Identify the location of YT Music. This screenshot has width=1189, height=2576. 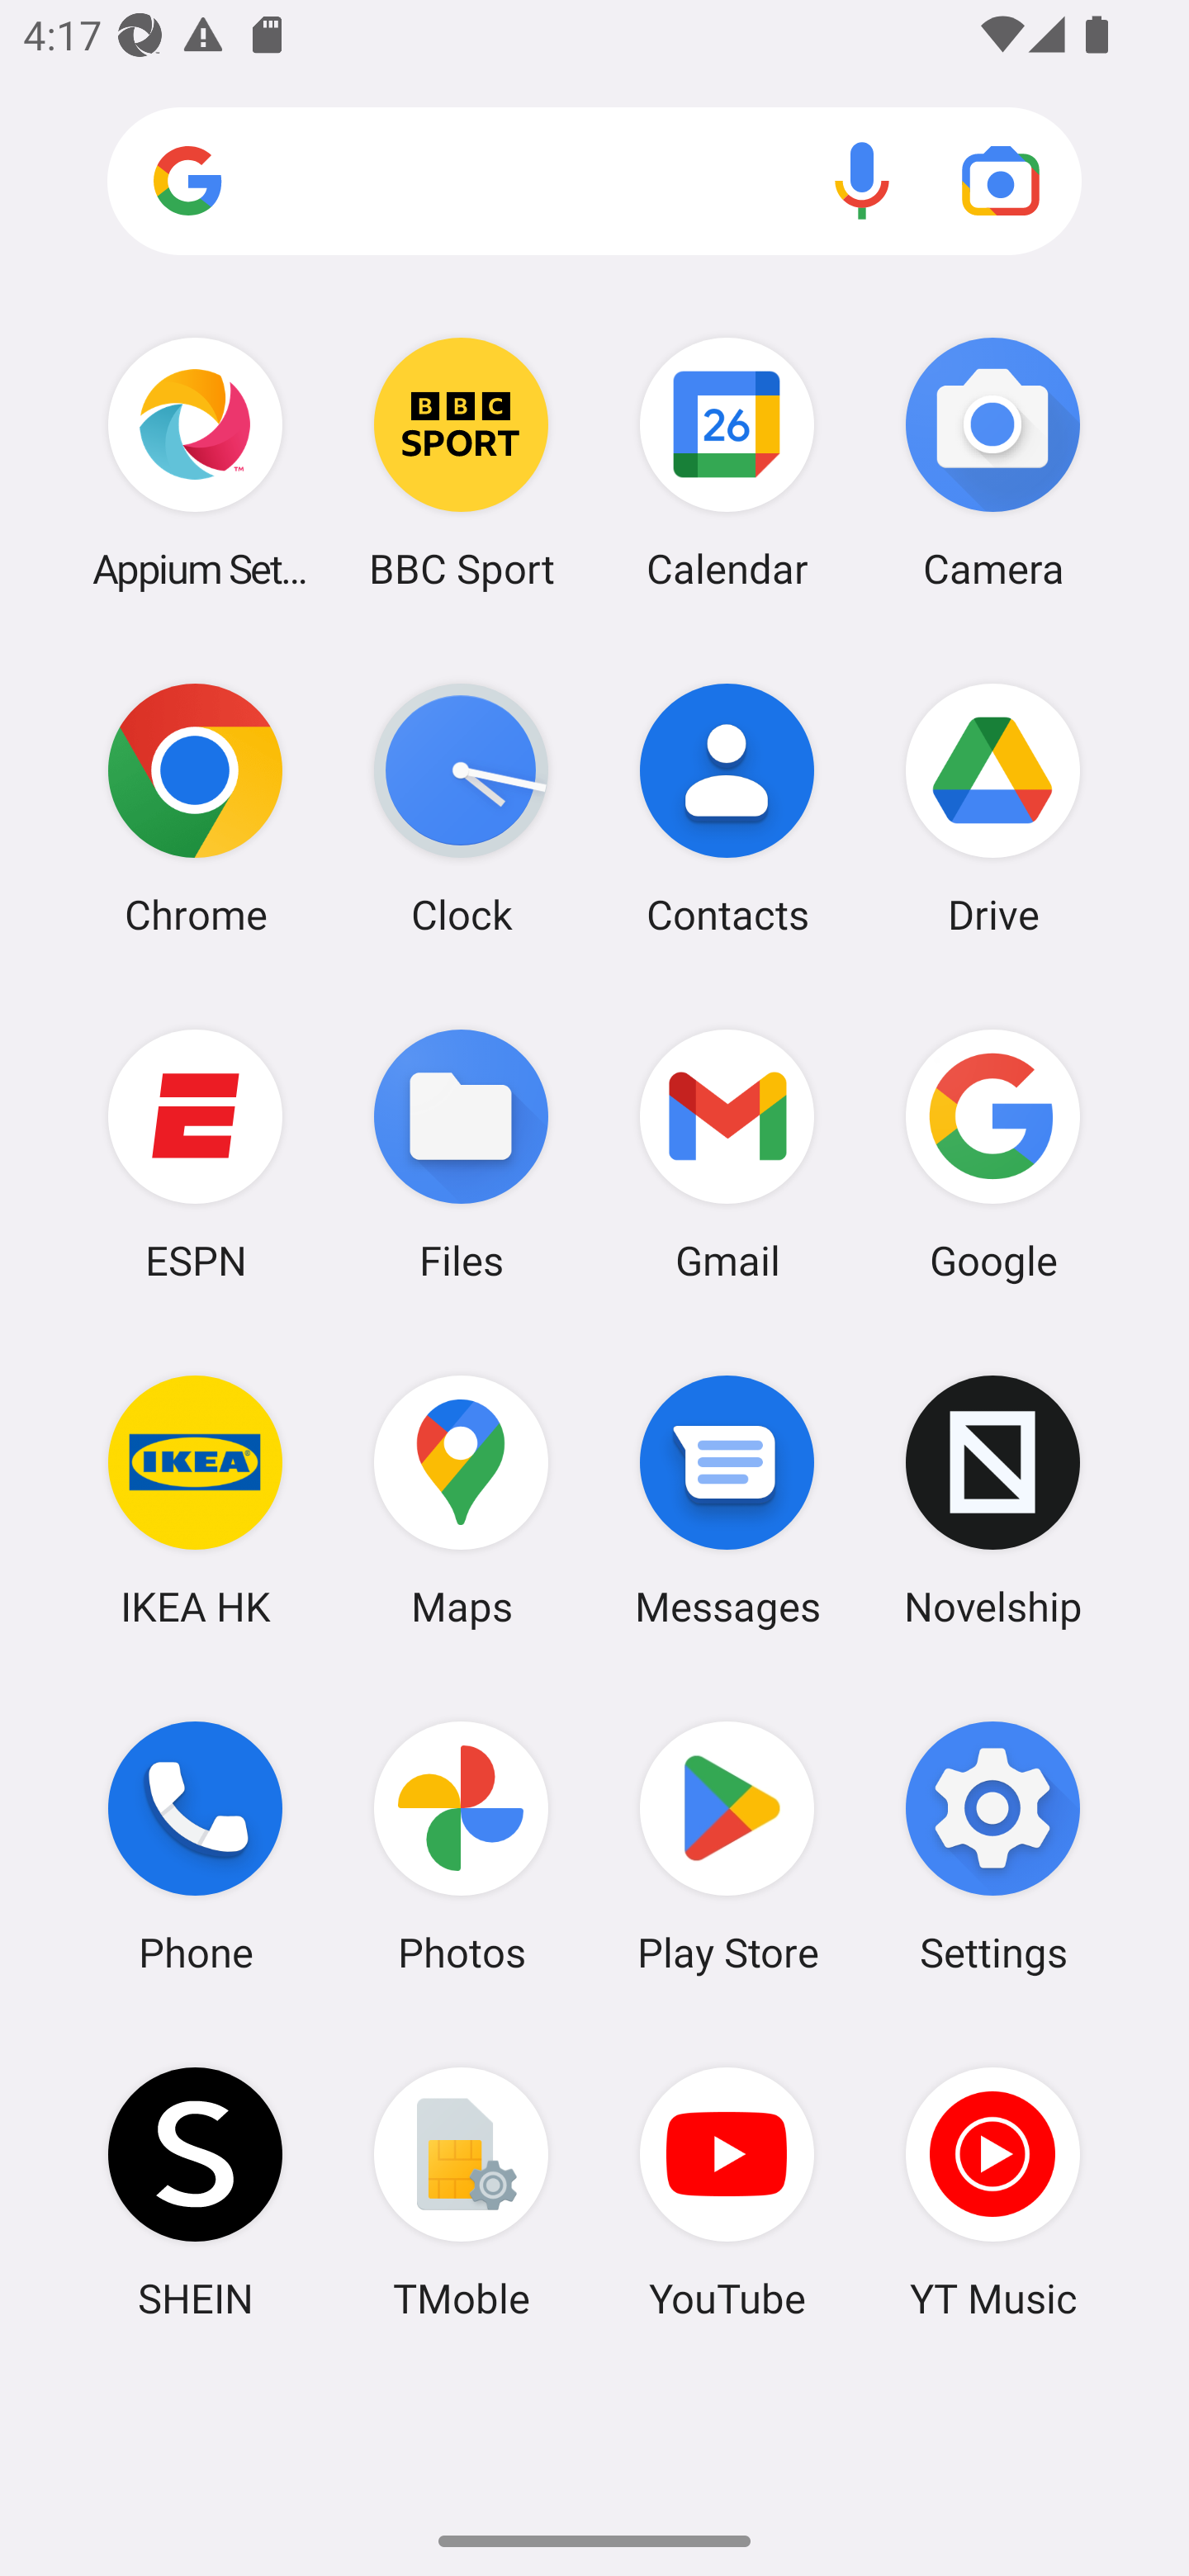
(992, 2192).